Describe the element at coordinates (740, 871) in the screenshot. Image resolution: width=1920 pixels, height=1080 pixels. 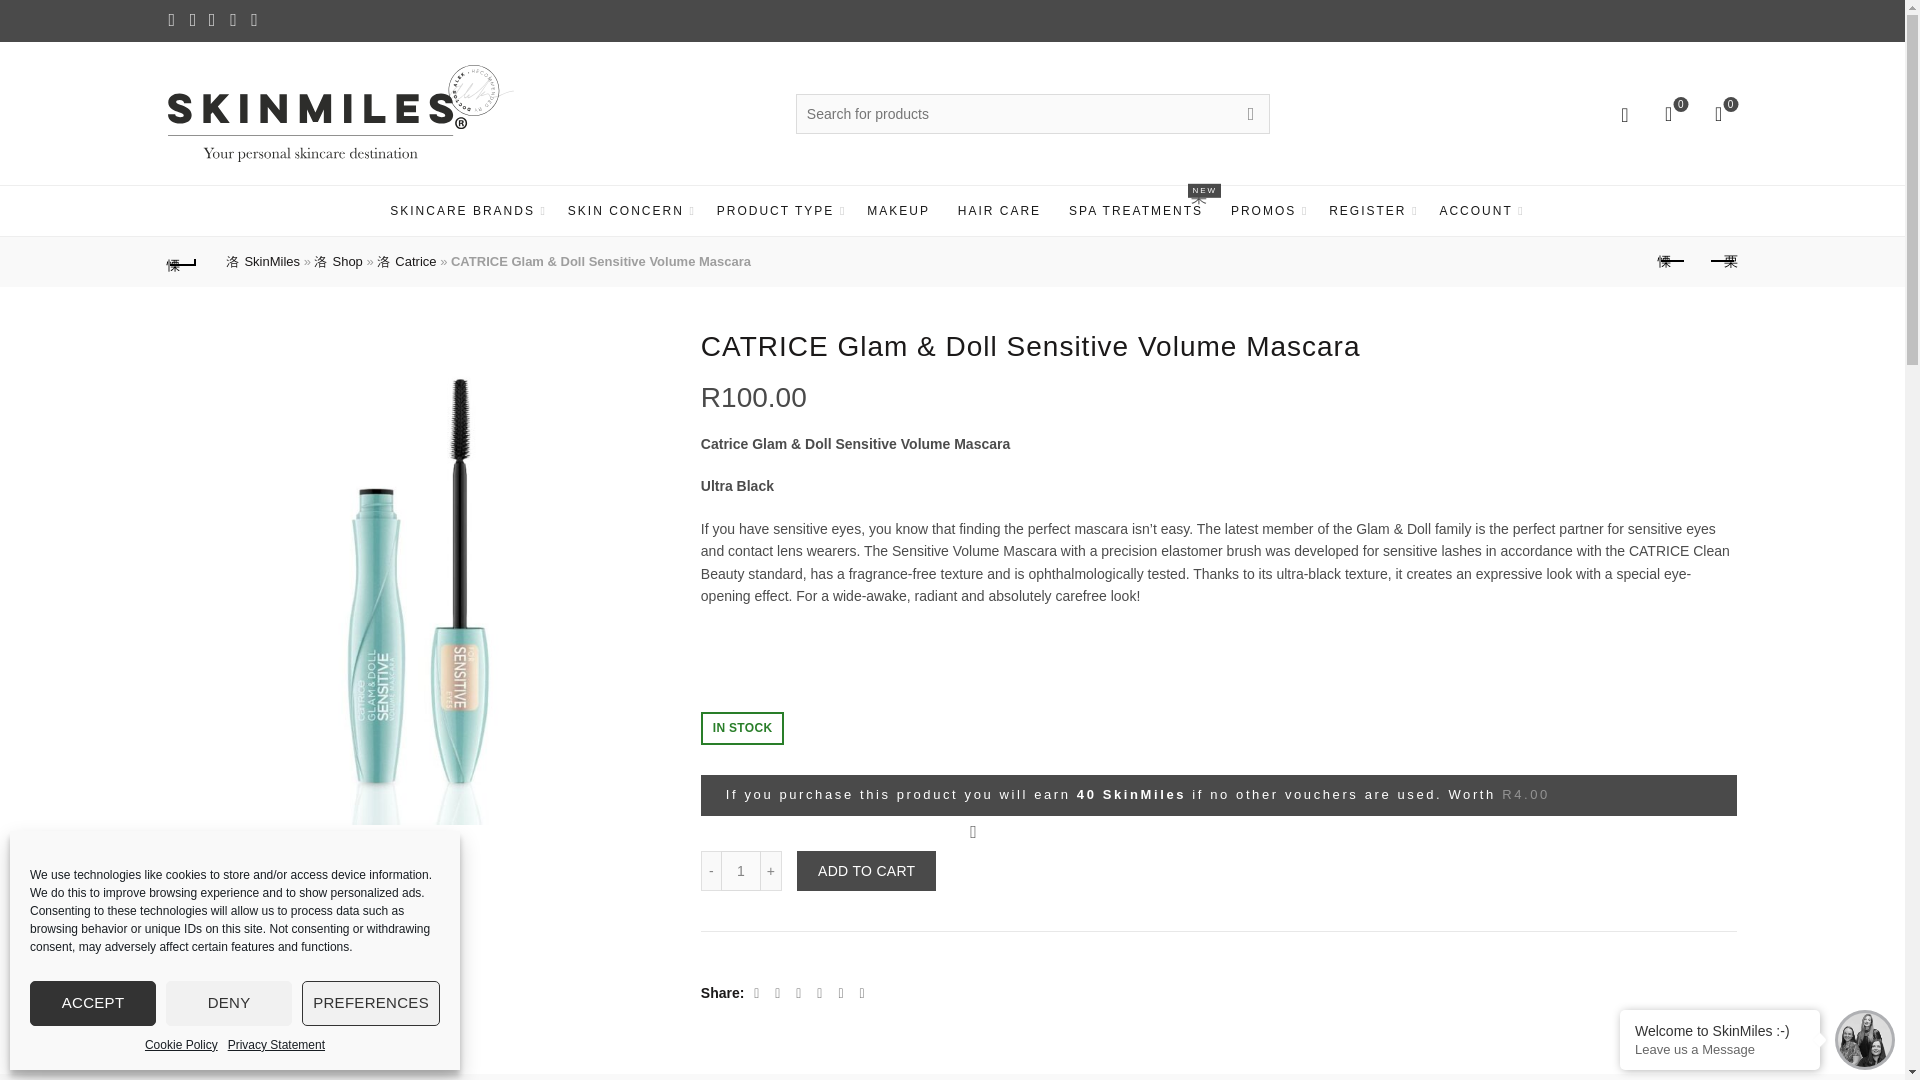
I see `1` at that location.